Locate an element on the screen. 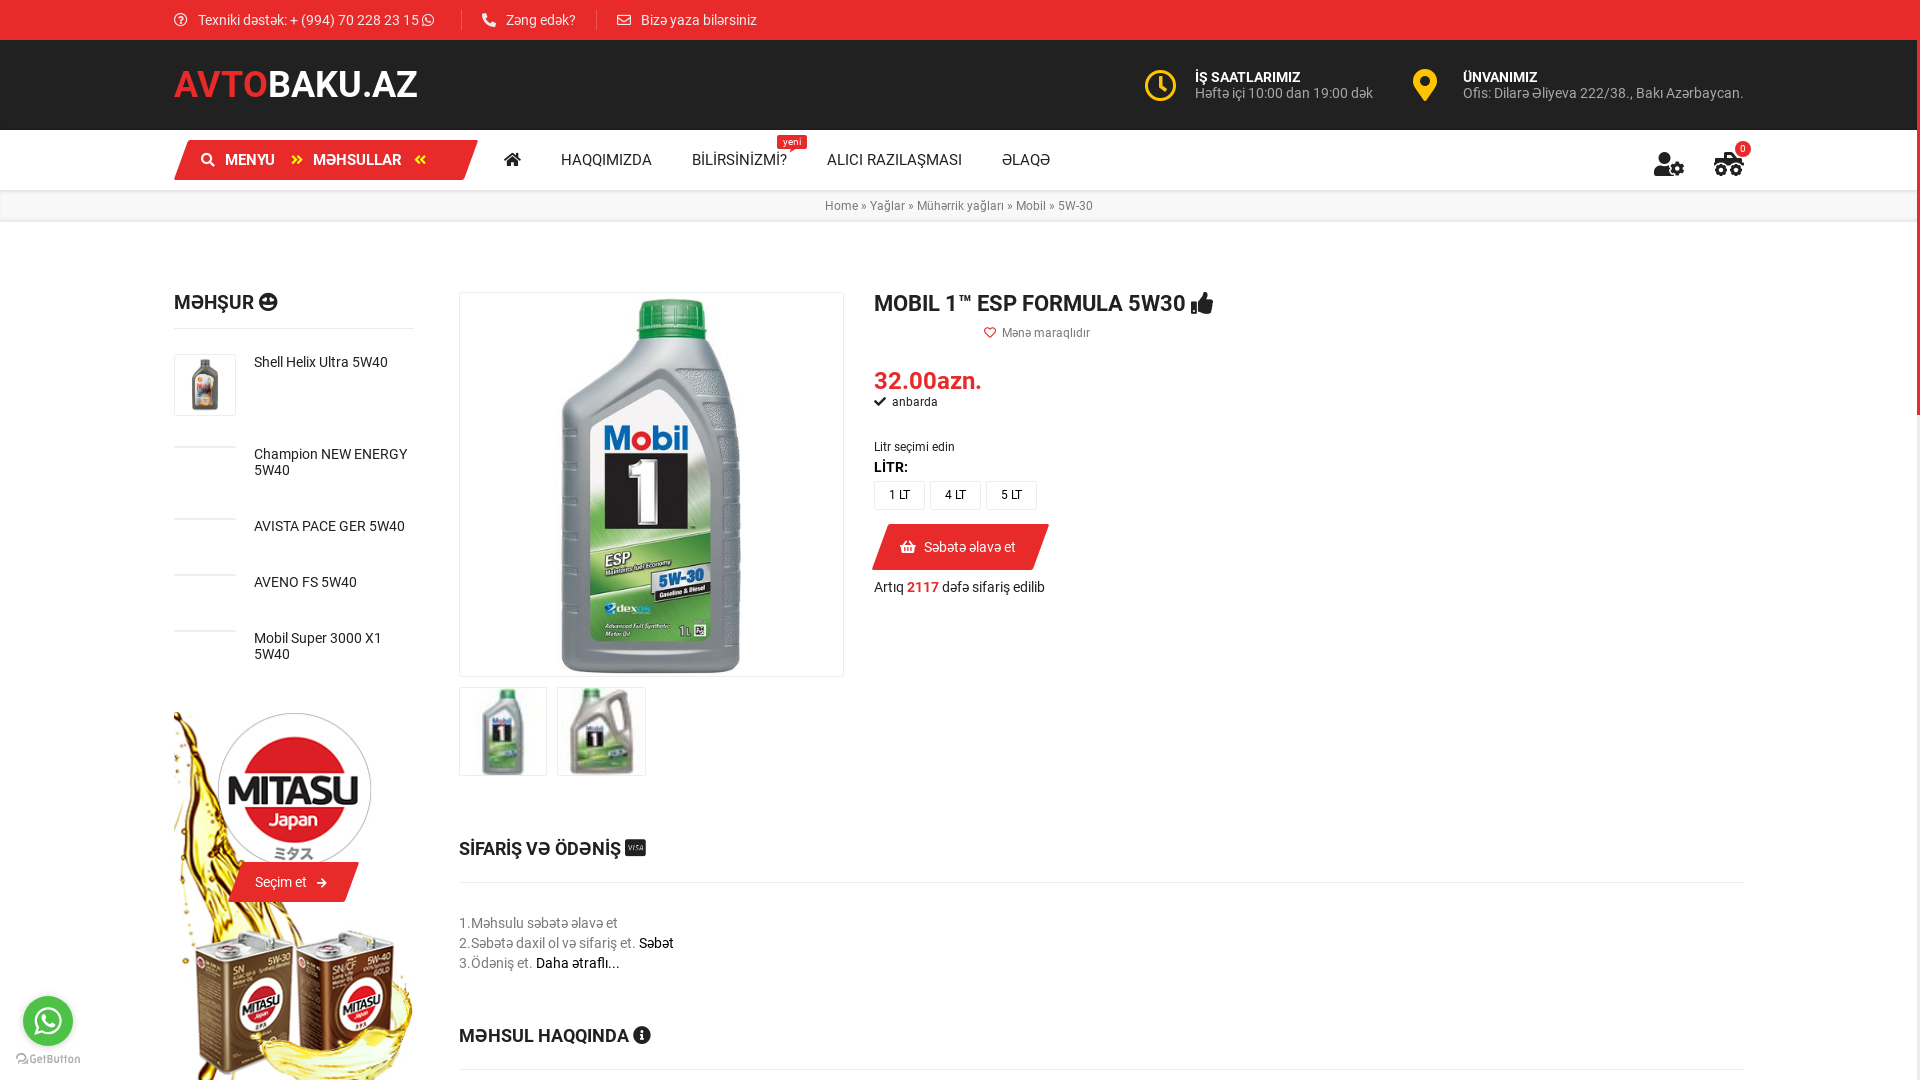 The width and height of the screenshot is (1920, 1080). 2 is located at coordinates (898, 333).